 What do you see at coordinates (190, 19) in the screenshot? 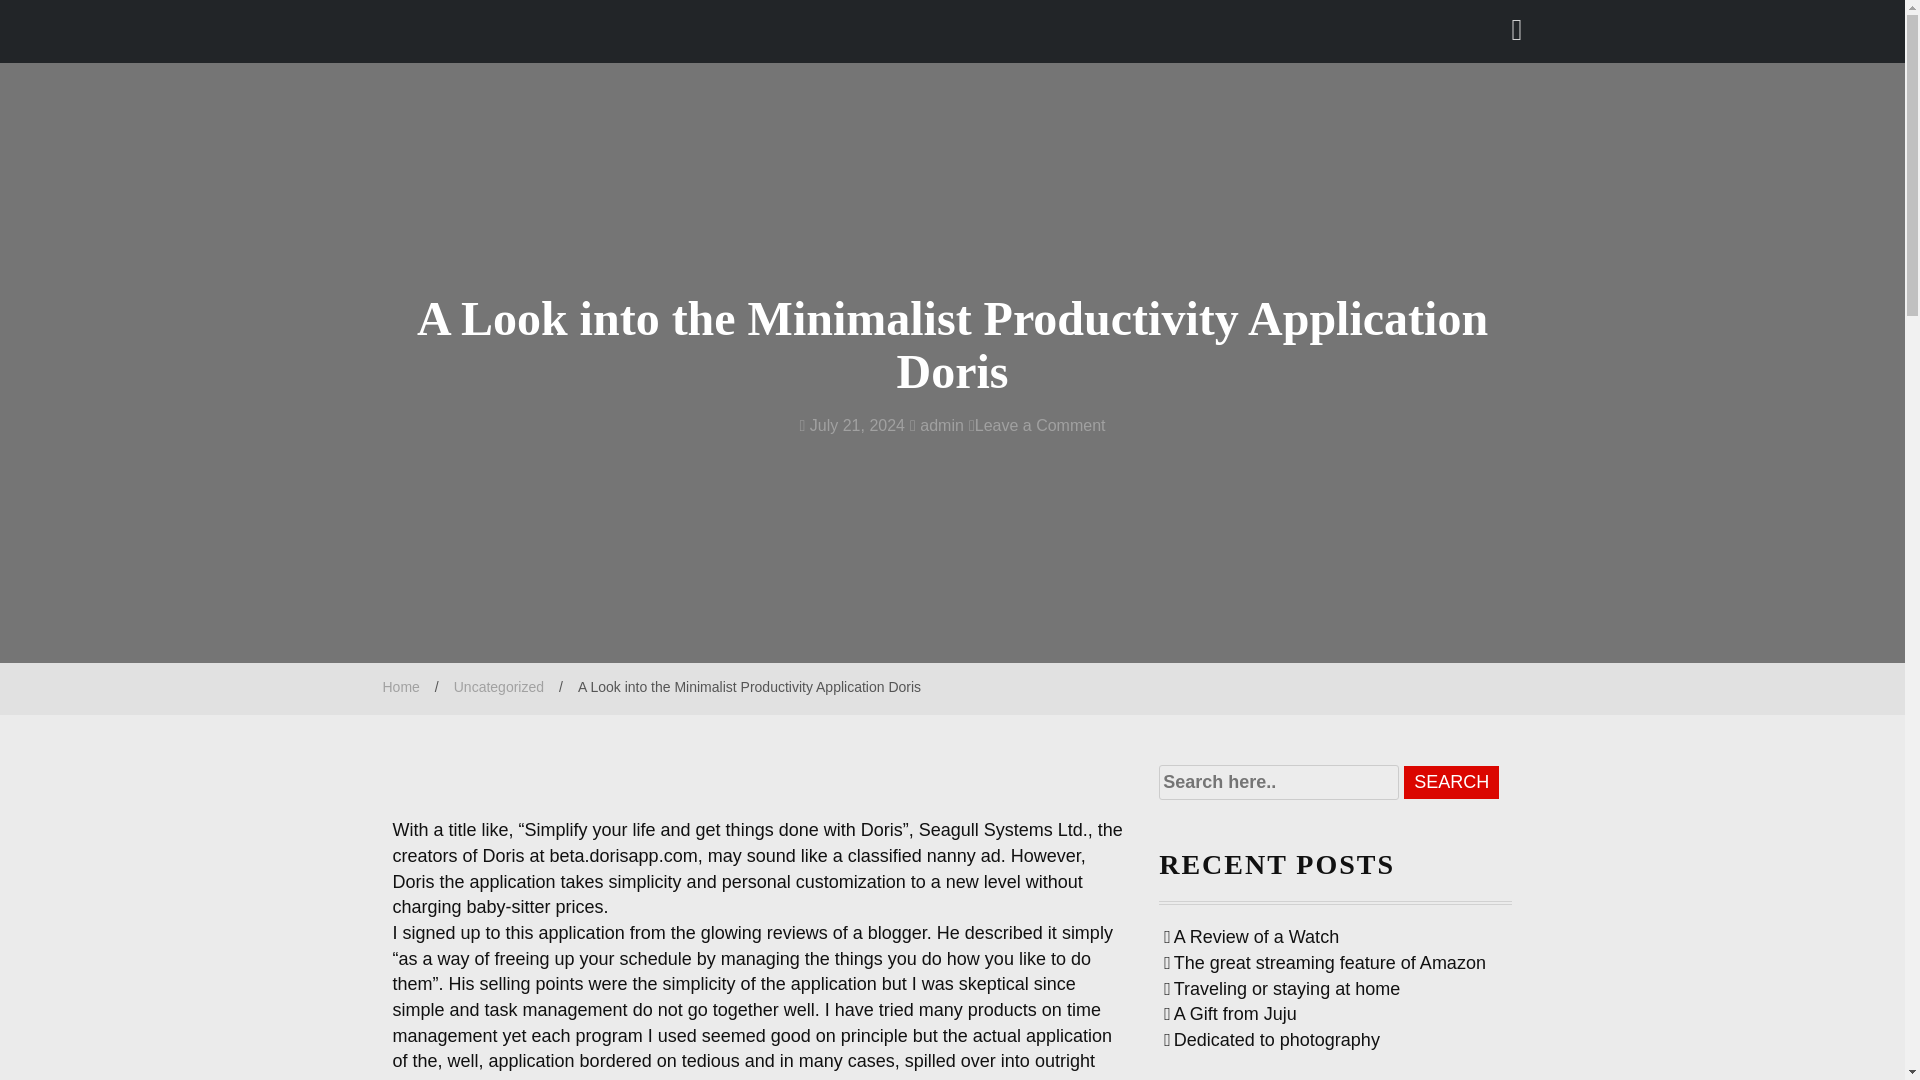
I see `Search` at bounding box center [190, 19].